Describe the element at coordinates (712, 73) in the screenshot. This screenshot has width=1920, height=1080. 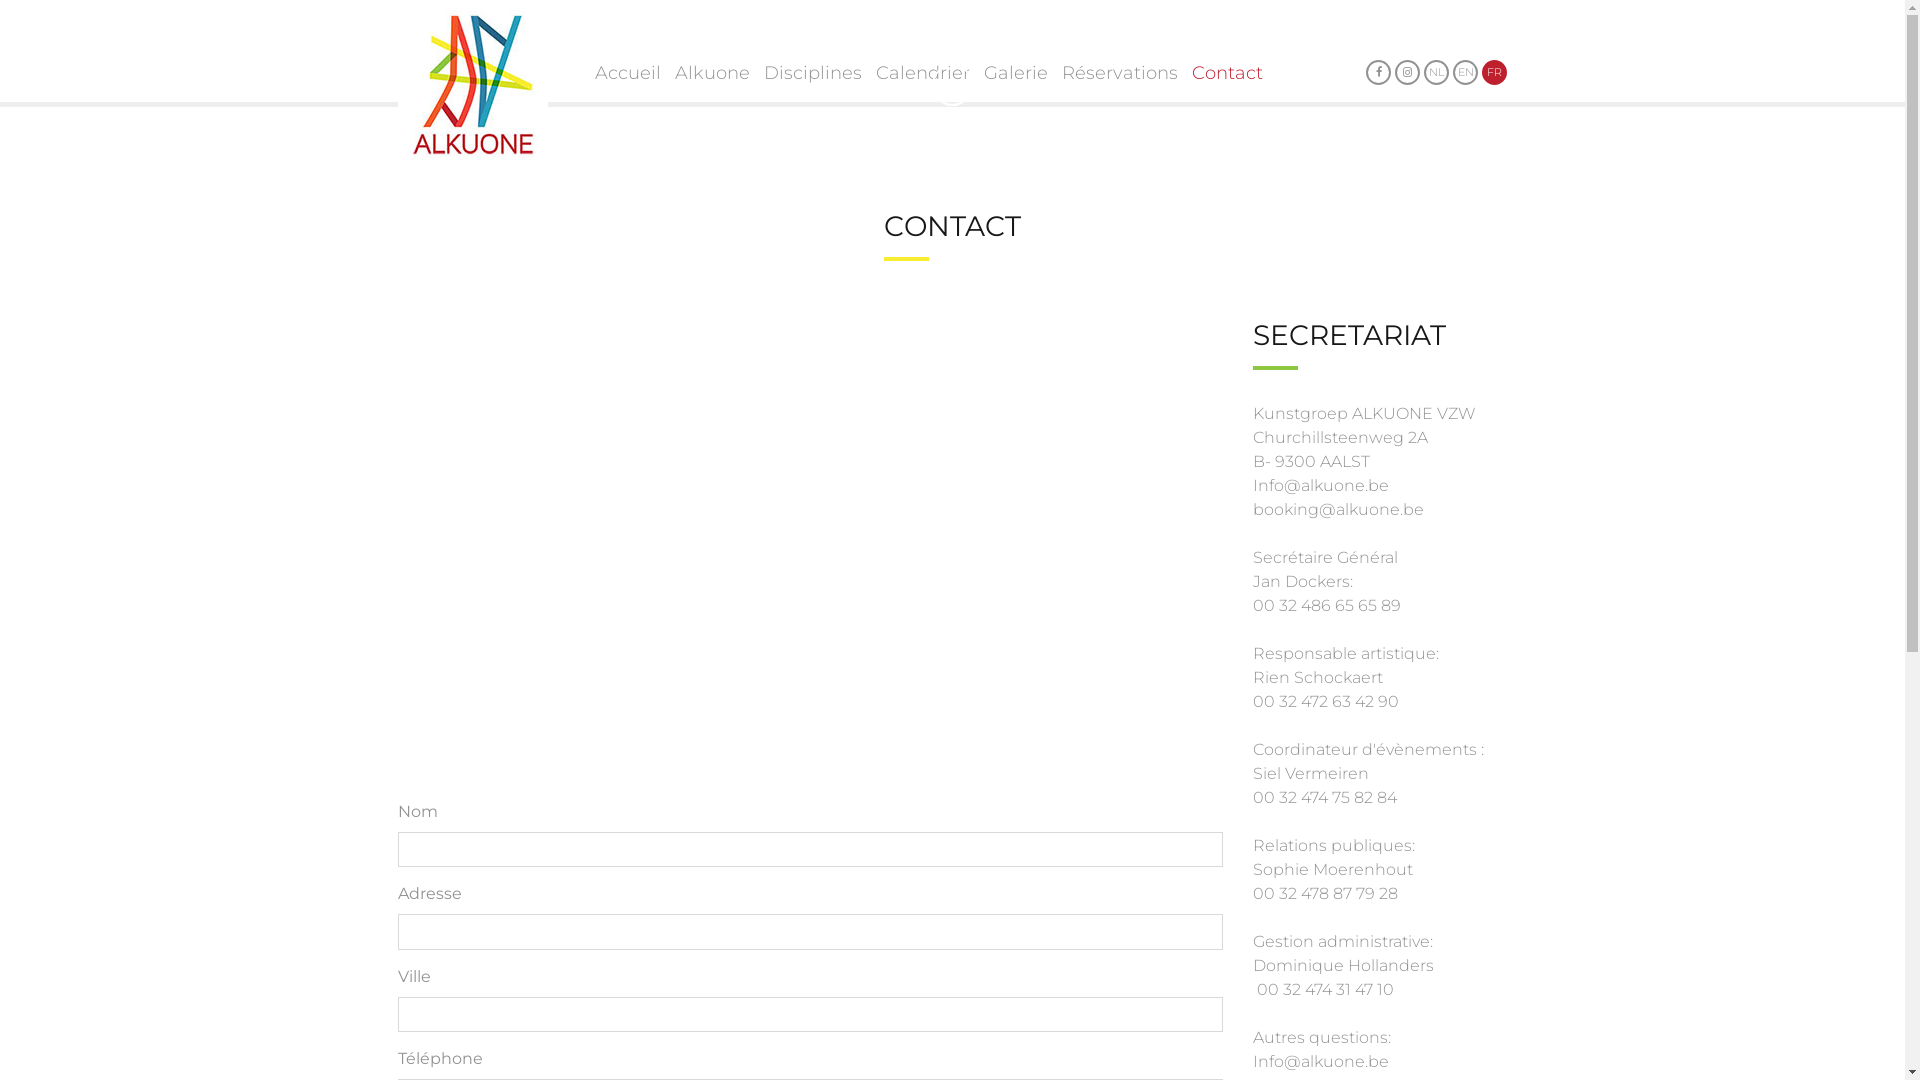
I see `Alkuone` at that location.